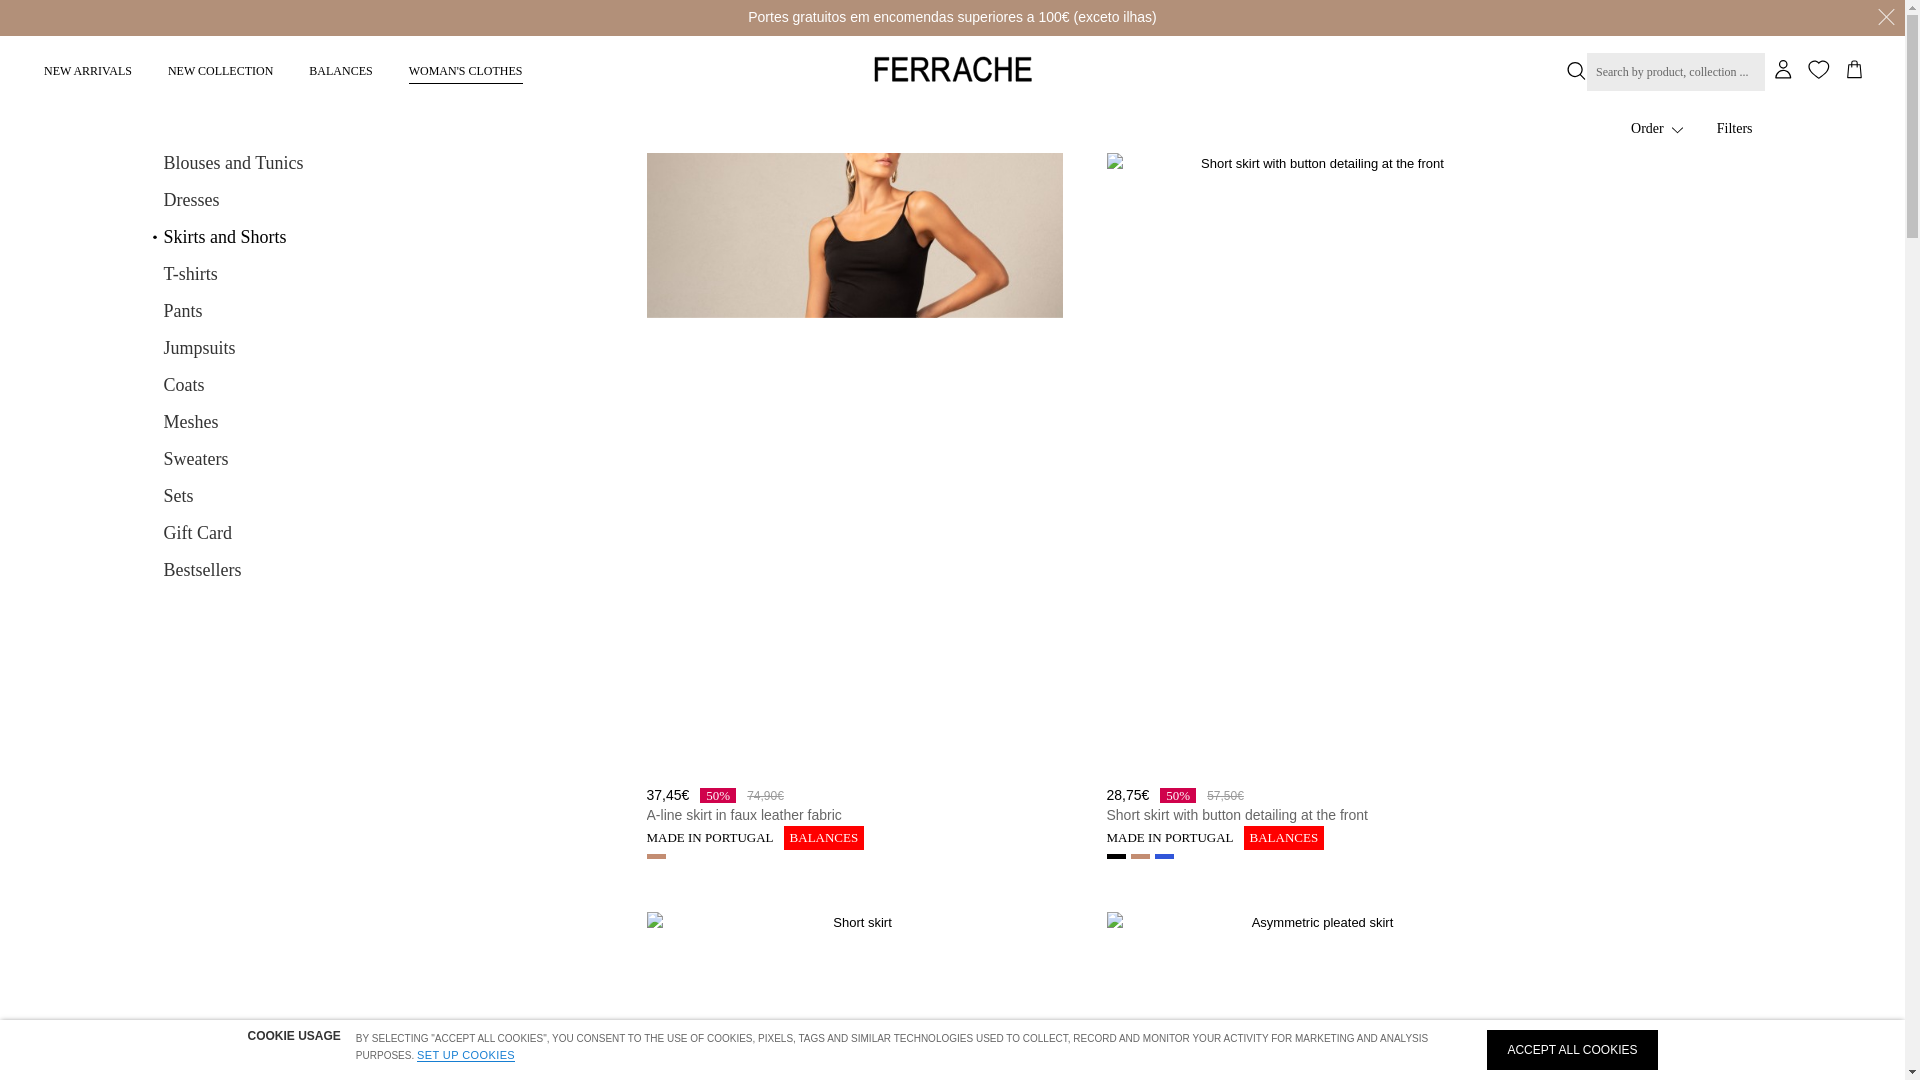  Describe the element at coordinates (465, 69) in the screenshot. I see `Woman's clothes` at that location.